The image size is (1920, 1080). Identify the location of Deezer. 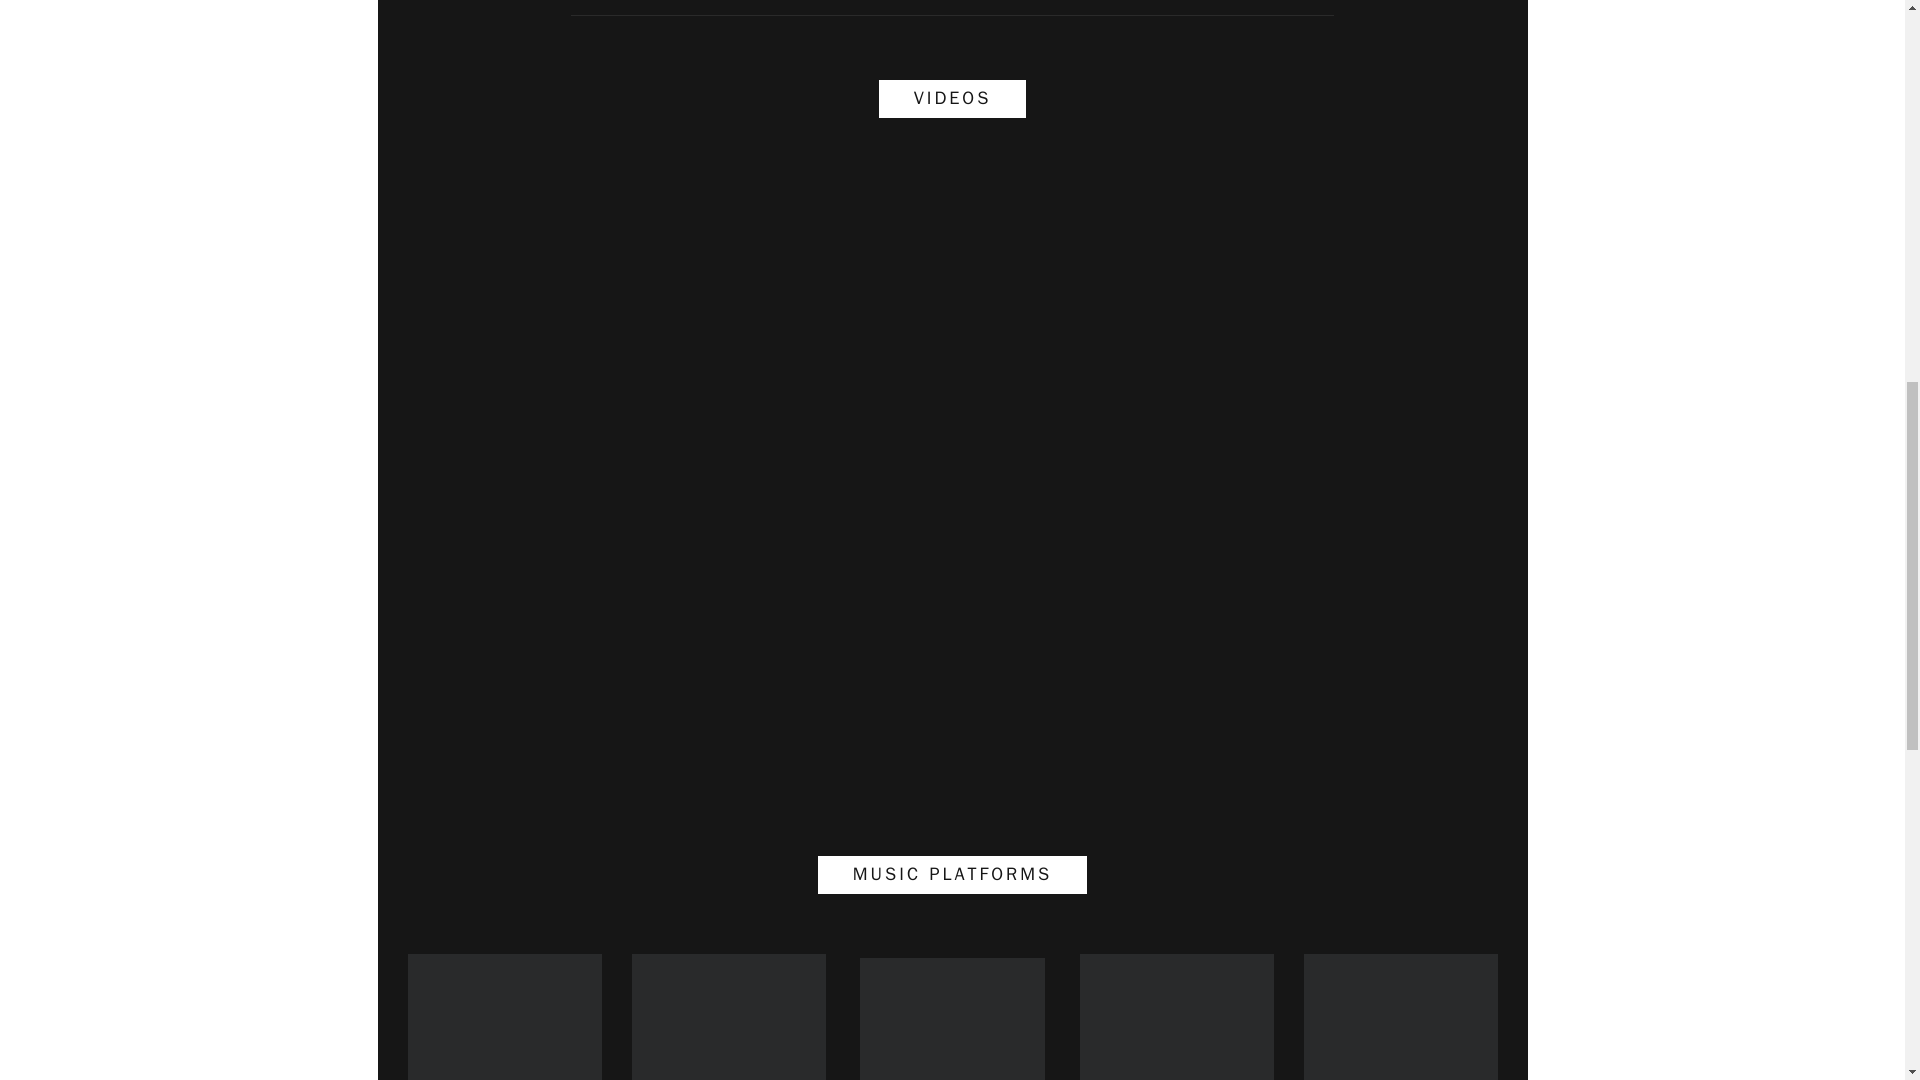
(1400, 1016).